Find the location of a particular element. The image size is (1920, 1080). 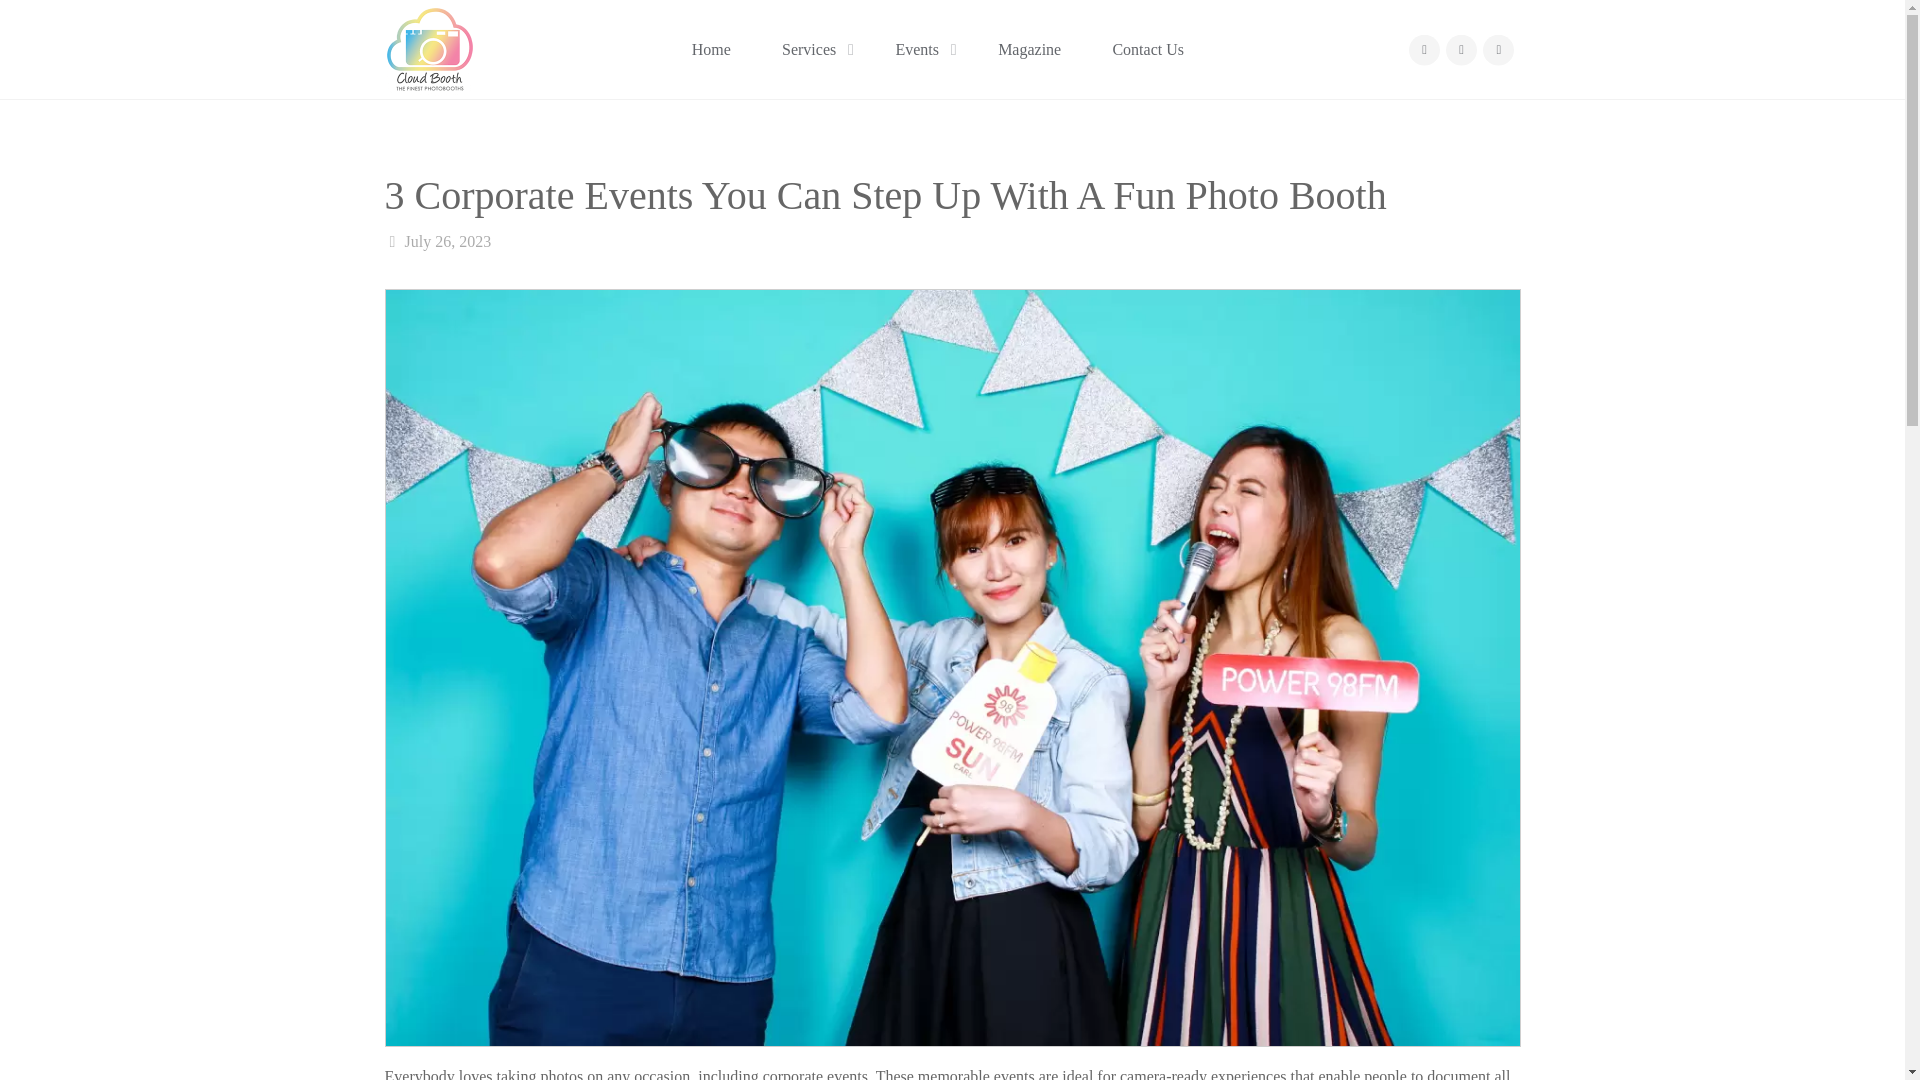

Cloud Booth Photo Booth is located at coordinates (429, 50).